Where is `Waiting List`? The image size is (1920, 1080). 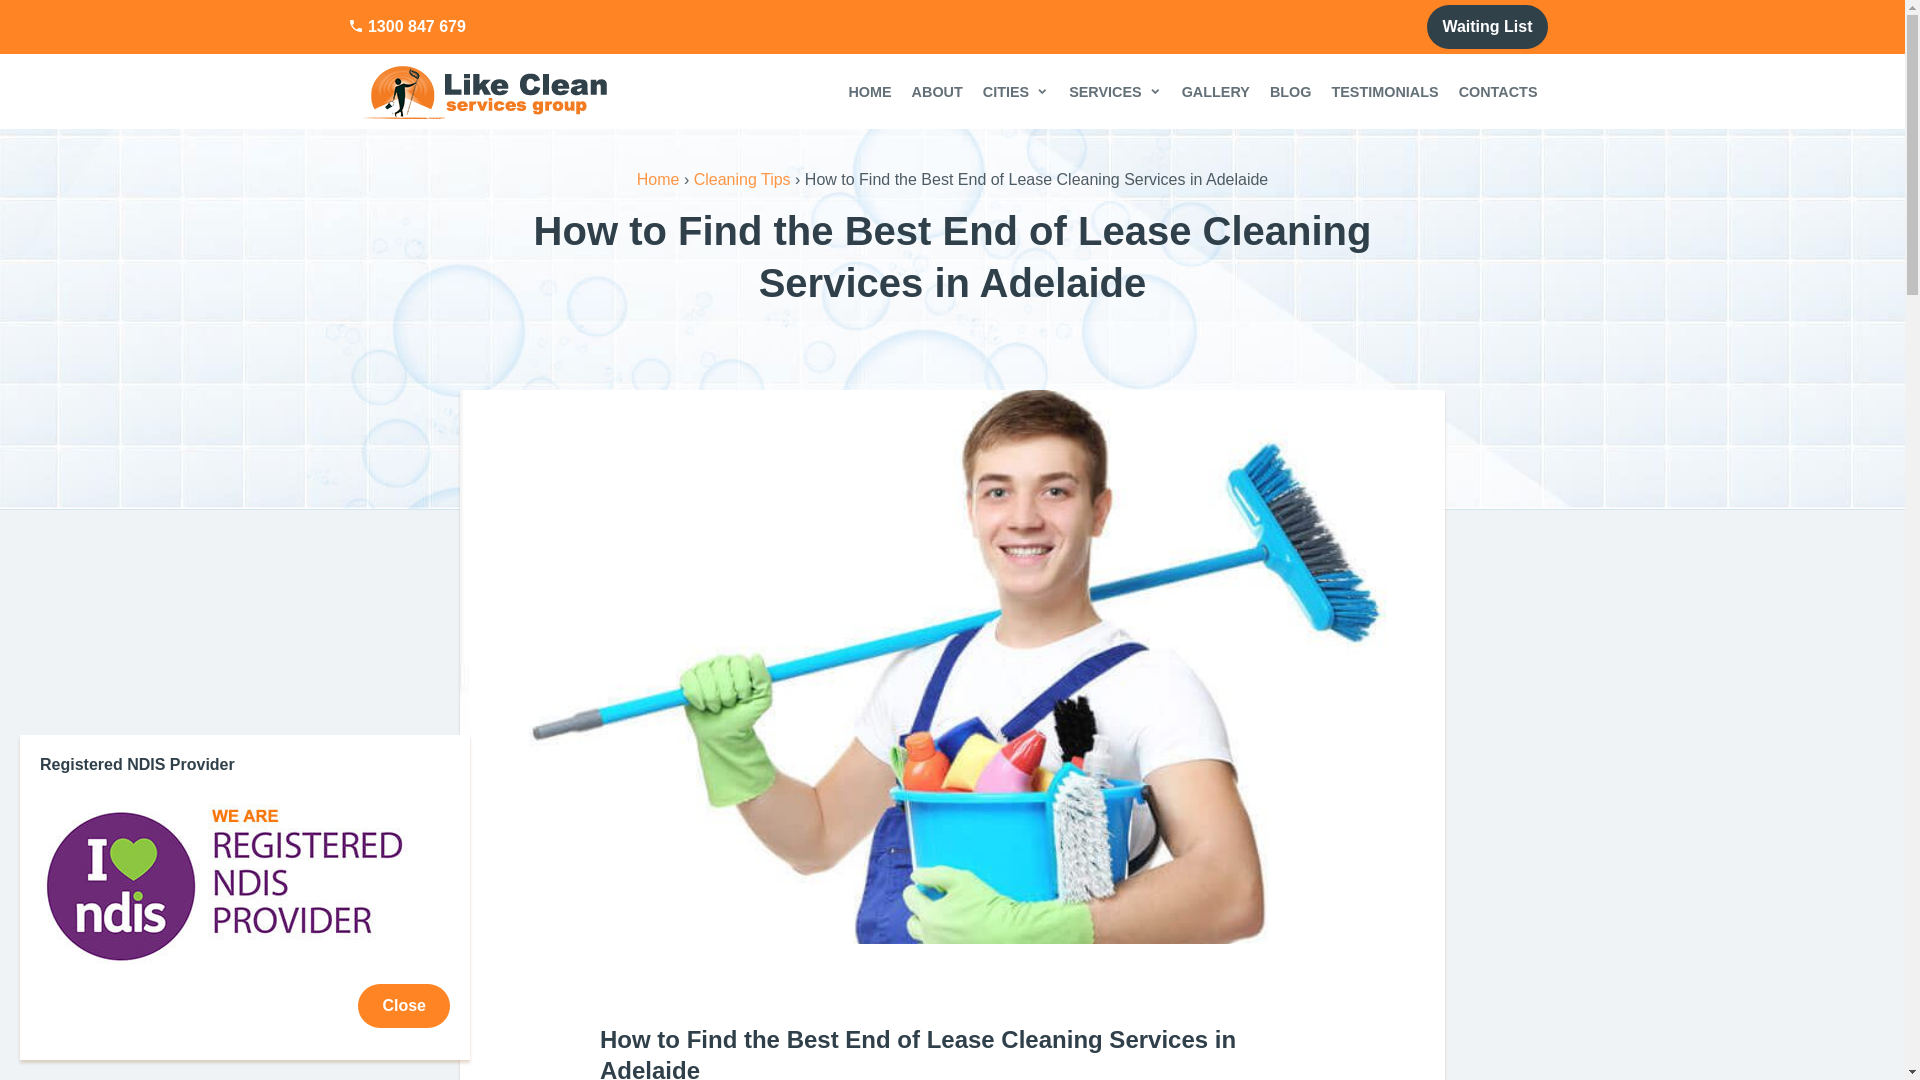
Waiting List is located at coordinates (1487, 27).